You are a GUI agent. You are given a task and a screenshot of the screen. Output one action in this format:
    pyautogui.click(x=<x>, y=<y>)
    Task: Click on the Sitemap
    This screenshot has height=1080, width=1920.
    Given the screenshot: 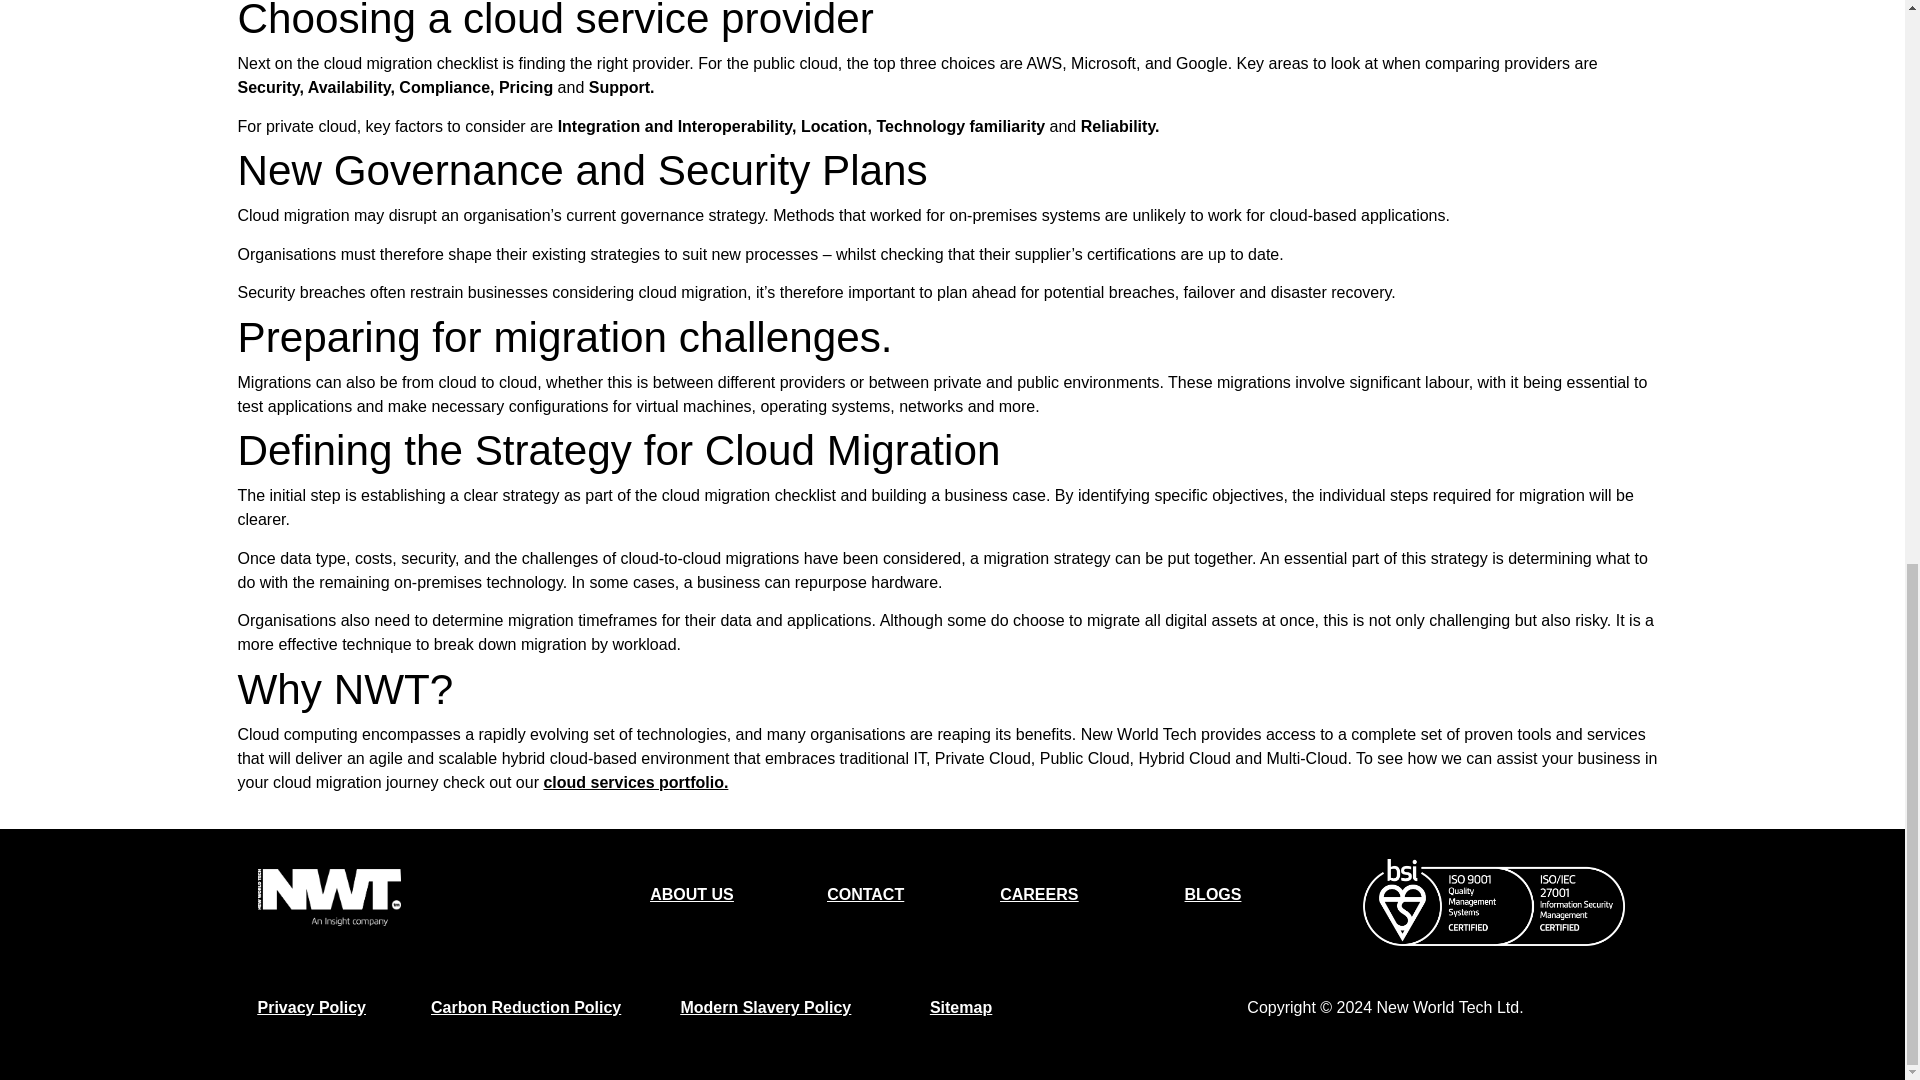 What is the action you would take?
    pyautogui.click(x=960, y=1008)
    